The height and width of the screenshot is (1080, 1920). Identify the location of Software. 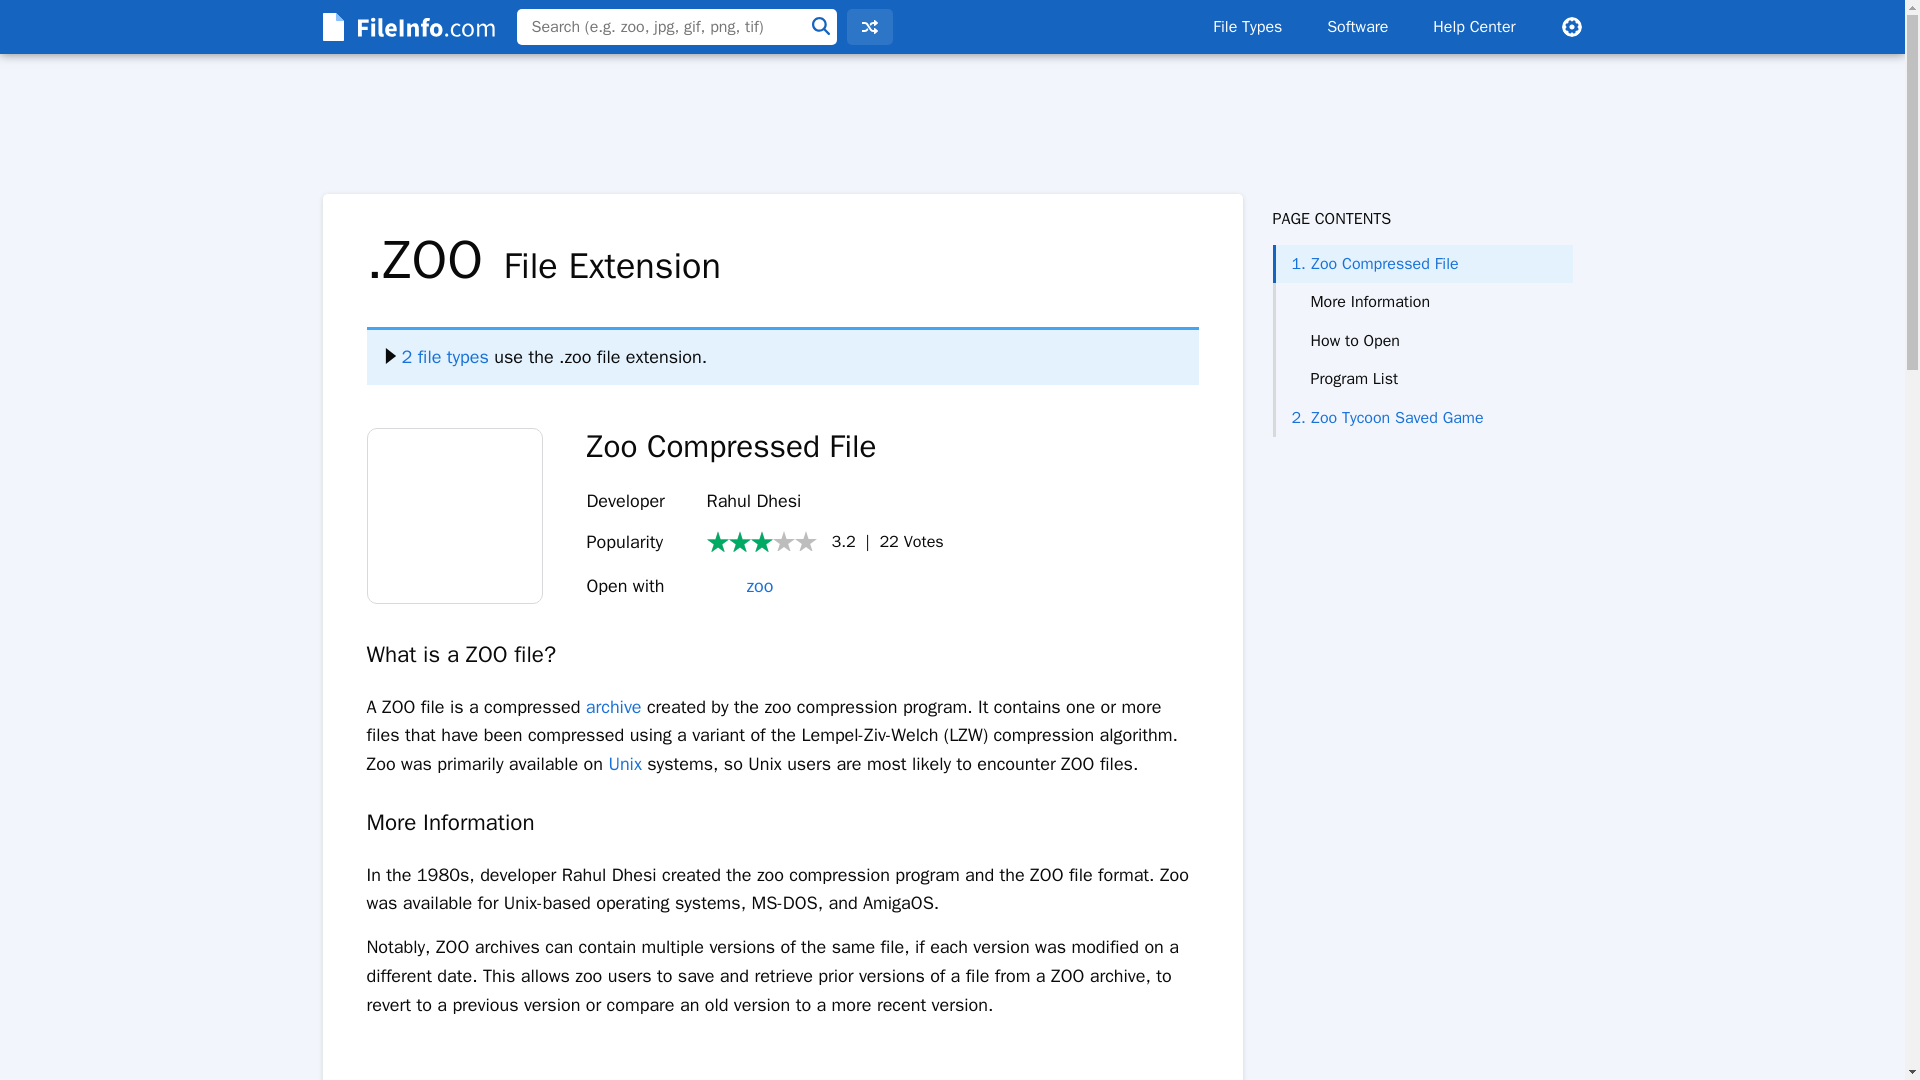
(1357, 27).